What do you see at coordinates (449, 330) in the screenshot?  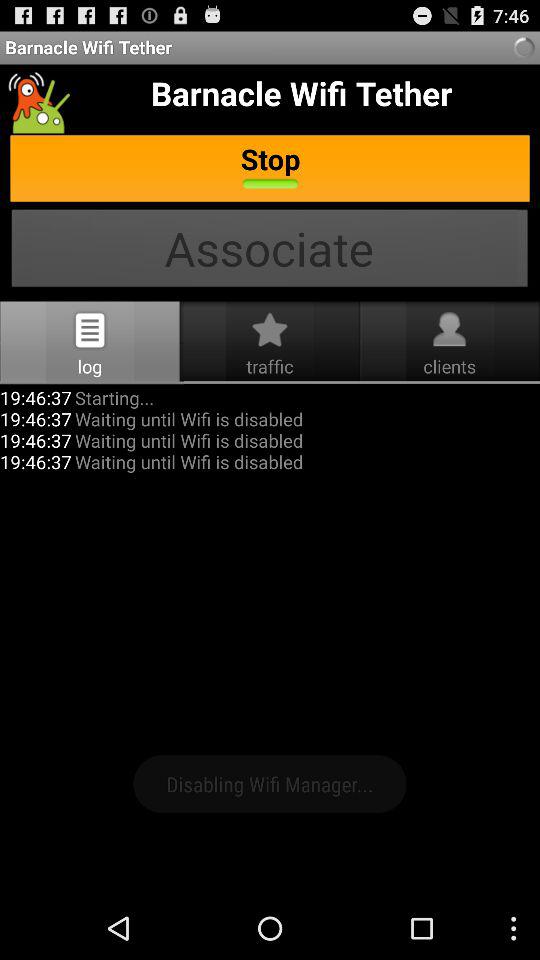 I see `tap the profile icon which is just above clients` at bounding box center [449, 330].